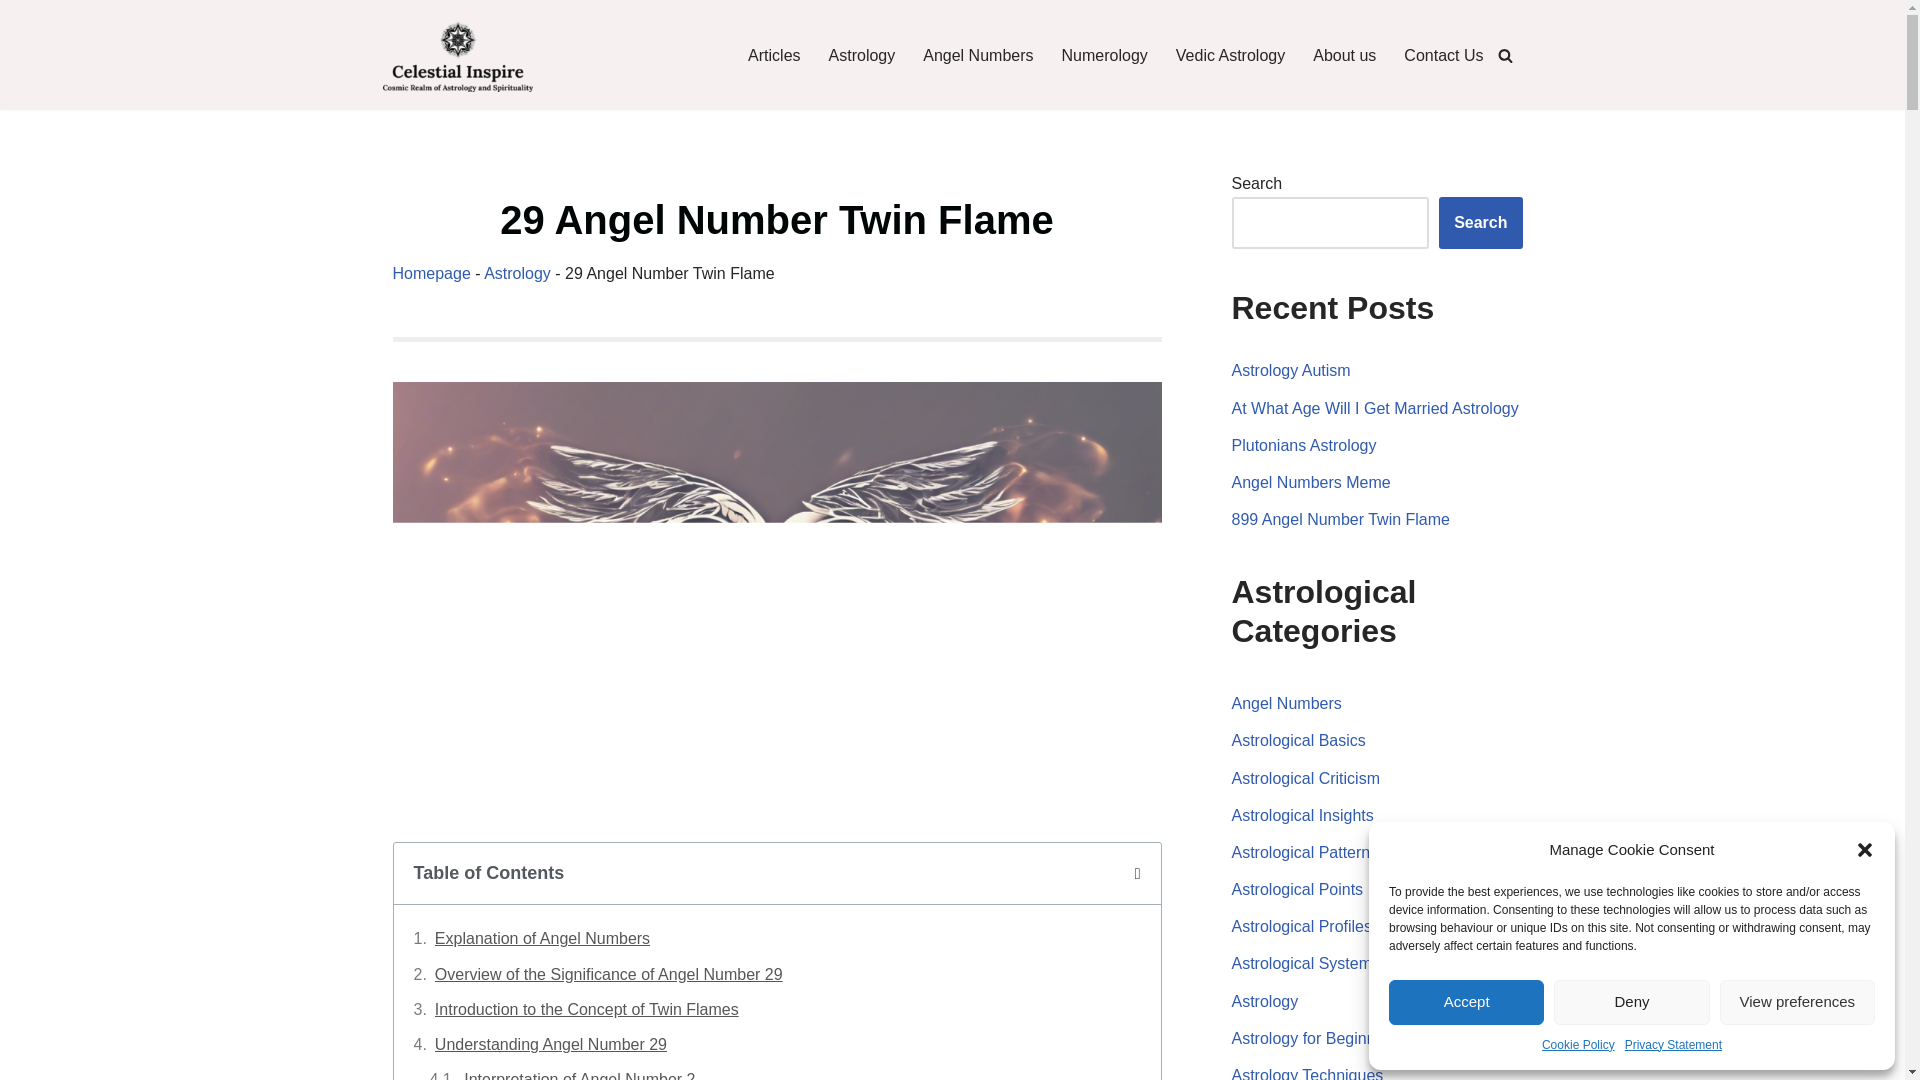  What do you see at coordinates (862, 56) in the screenshot?
I see `Astrology` at bounding box center [862, 56].